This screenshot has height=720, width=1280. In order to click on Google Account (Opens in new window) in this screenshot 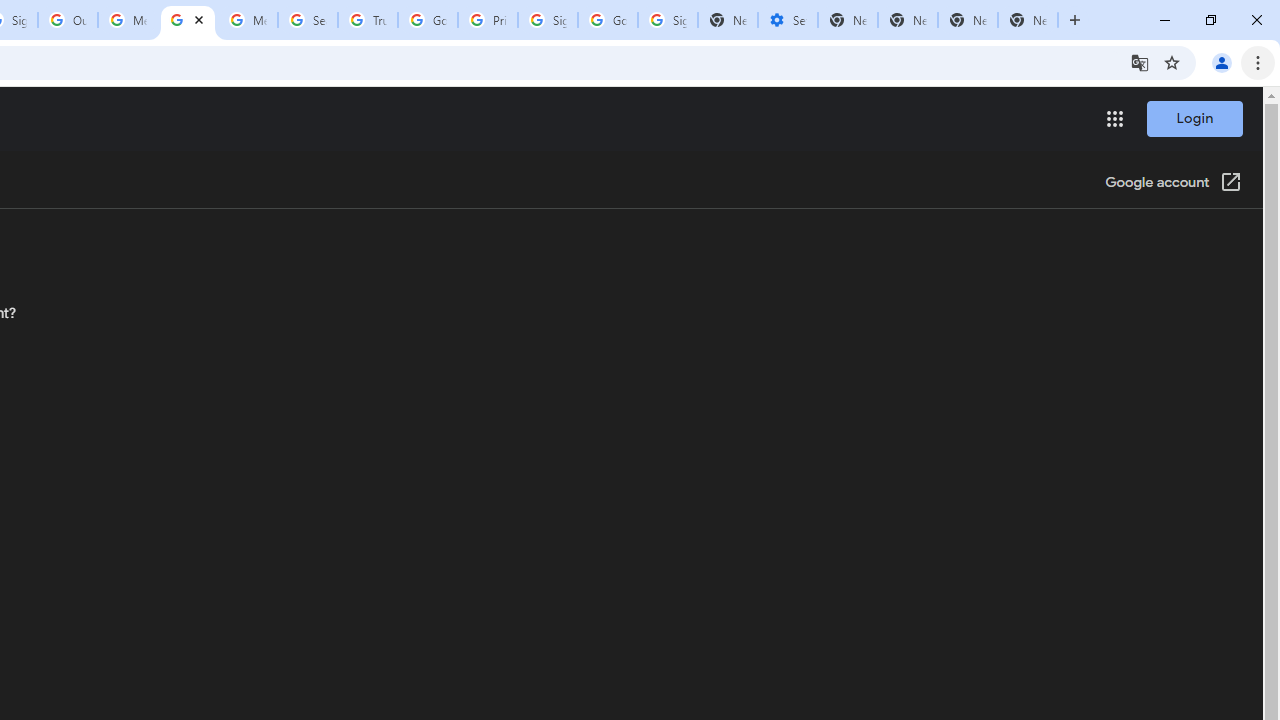, I will do `click(1173, 184)`.